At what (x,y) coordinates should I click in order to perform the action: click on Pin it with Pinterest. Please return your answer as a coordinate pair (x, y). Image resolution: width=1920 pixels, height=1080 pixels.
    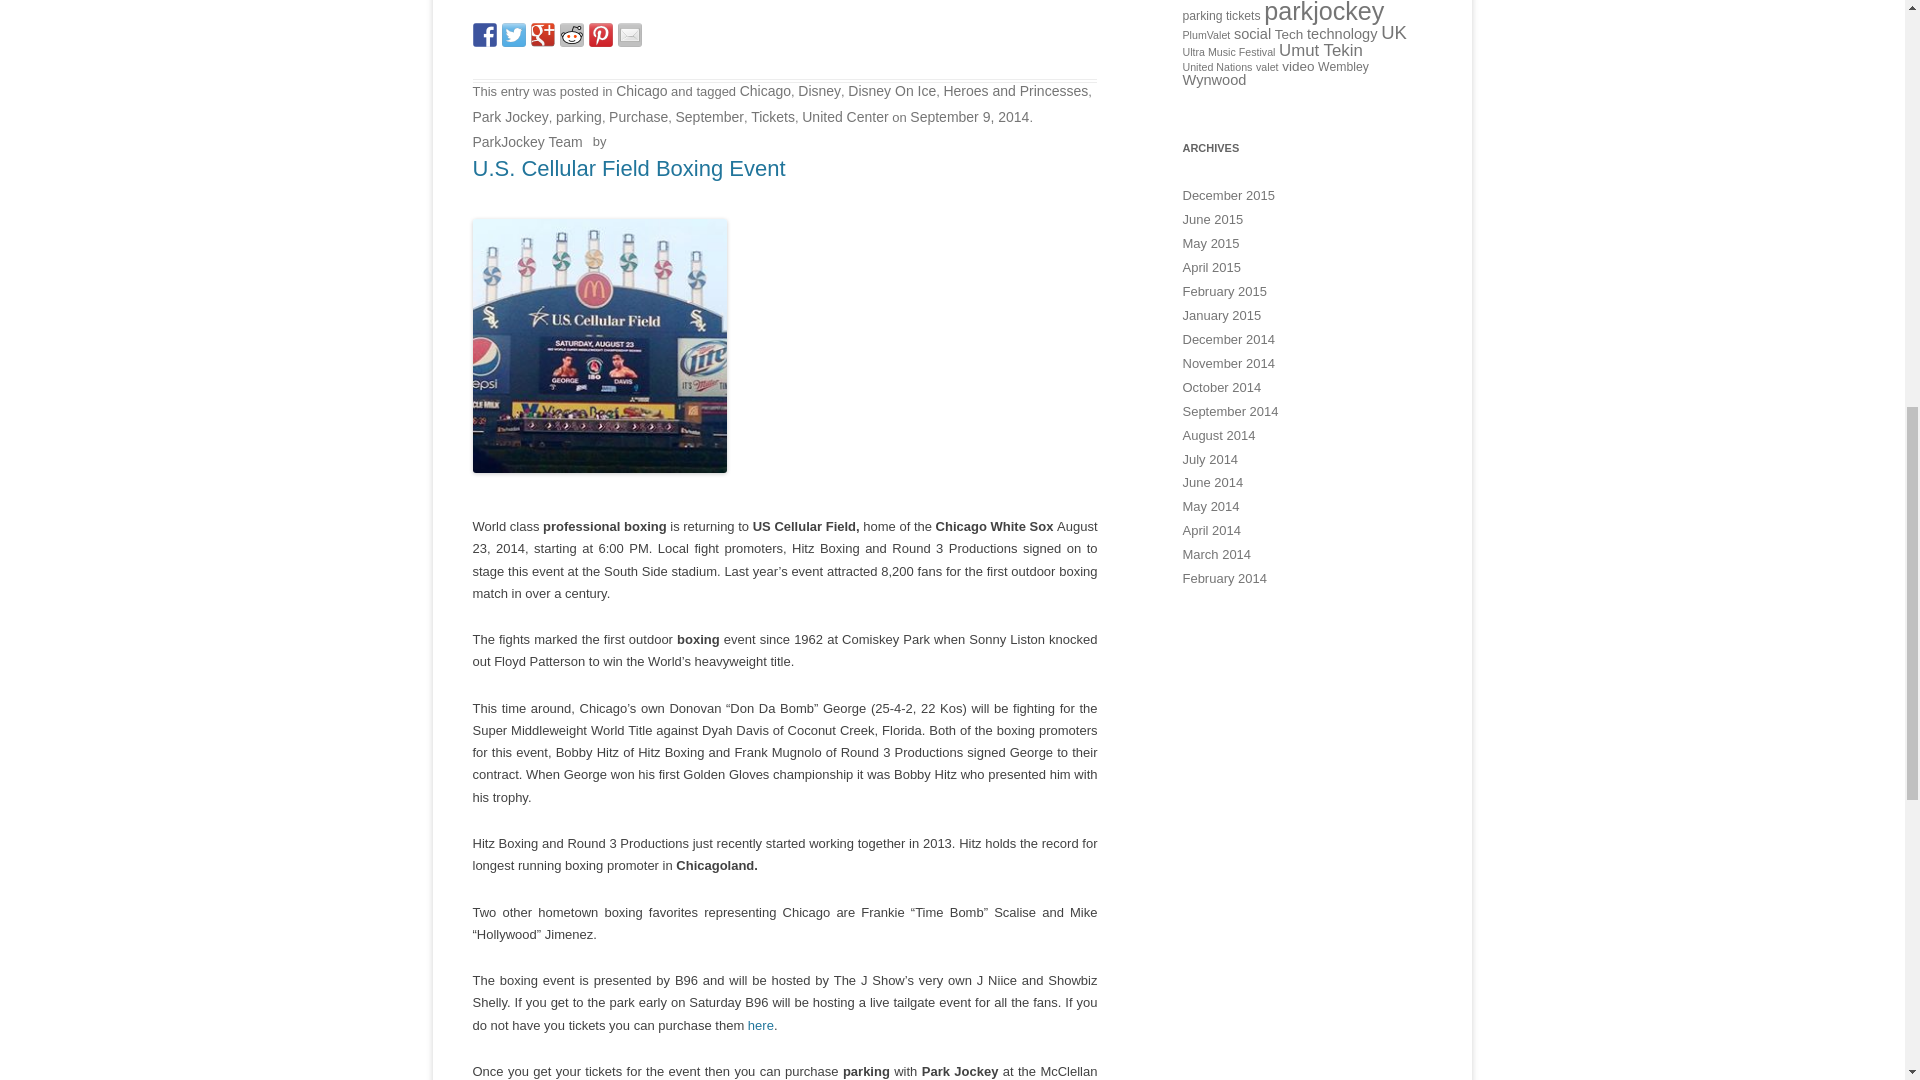
    Looking at the image, I should click on (600, 34).